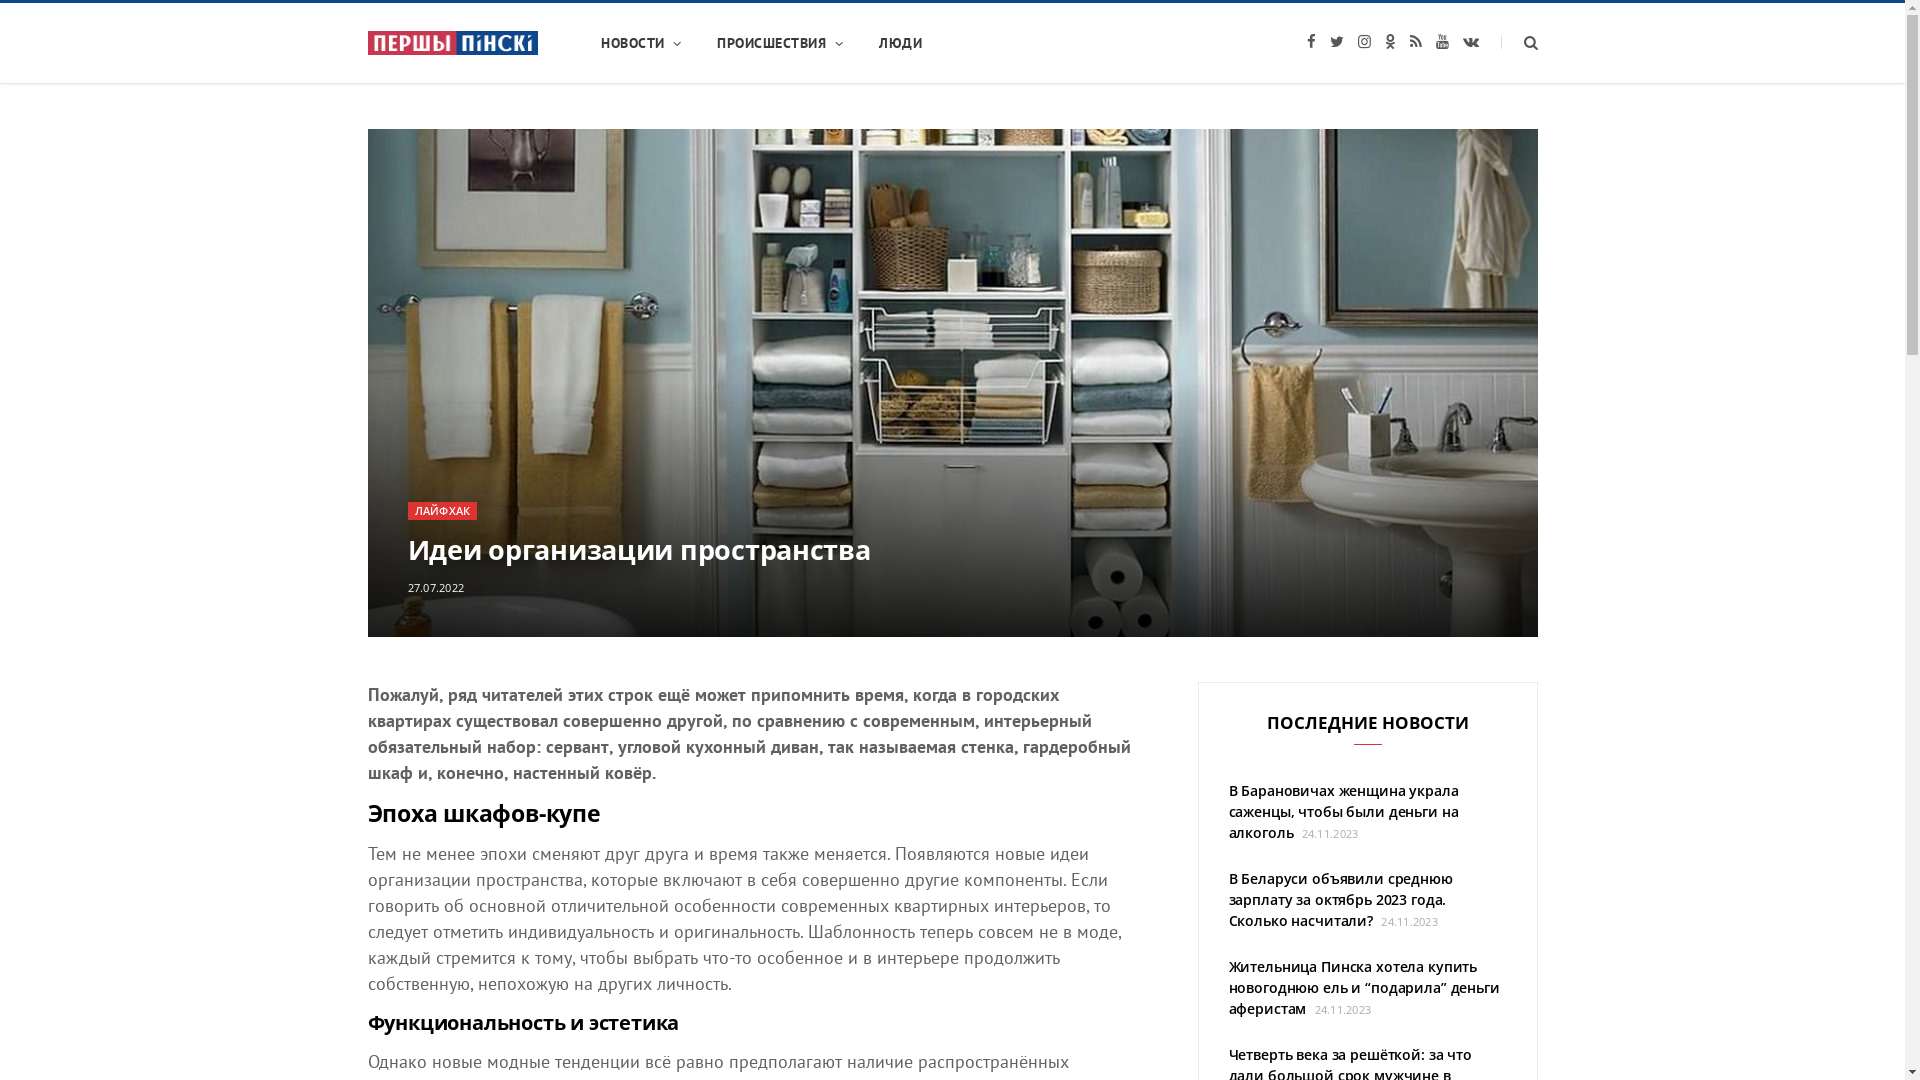  What do you see at coordinates (1364, 42) in the screenshot?
I see `Instagram` at bounding box center [1364, 42].